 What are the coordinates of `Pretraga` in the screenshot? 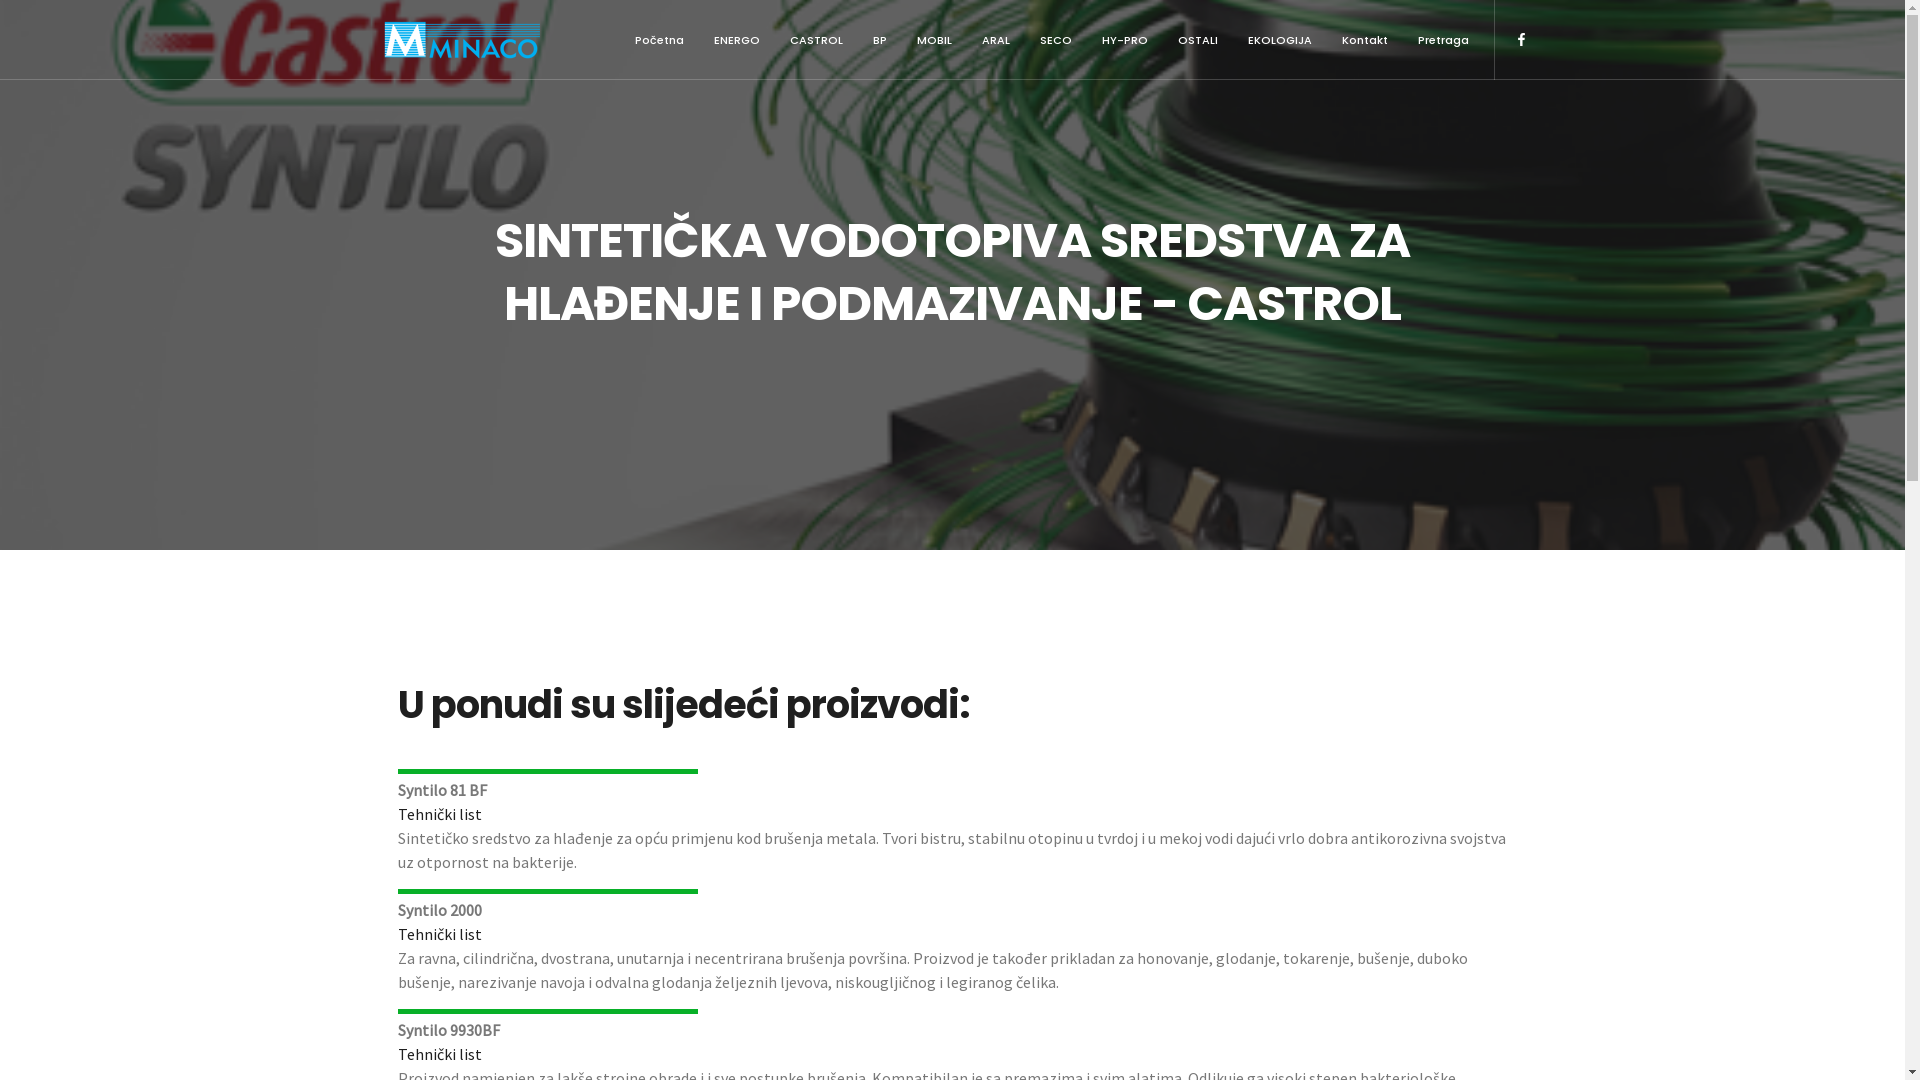 It's located at (1442, 40).